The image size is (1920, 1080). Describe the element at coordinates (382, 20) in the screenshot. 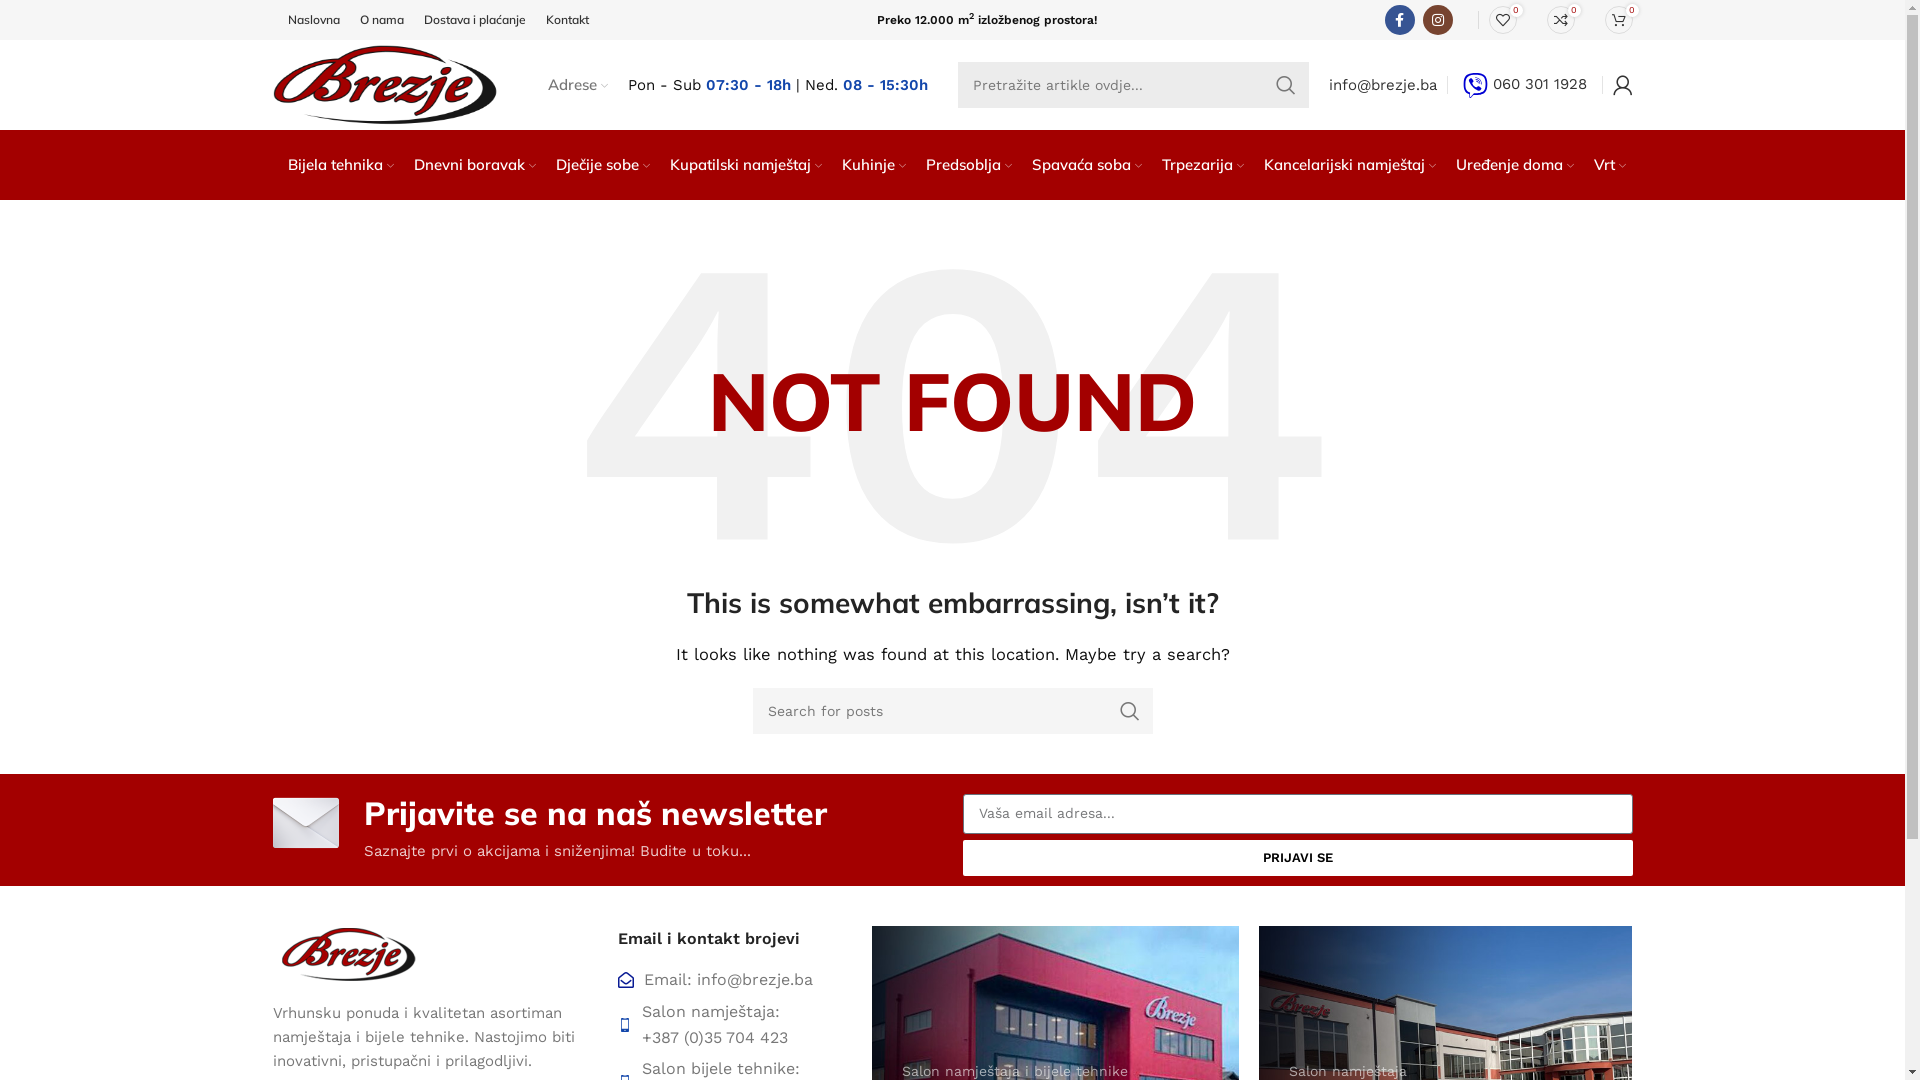

I see `O nama` at that location.